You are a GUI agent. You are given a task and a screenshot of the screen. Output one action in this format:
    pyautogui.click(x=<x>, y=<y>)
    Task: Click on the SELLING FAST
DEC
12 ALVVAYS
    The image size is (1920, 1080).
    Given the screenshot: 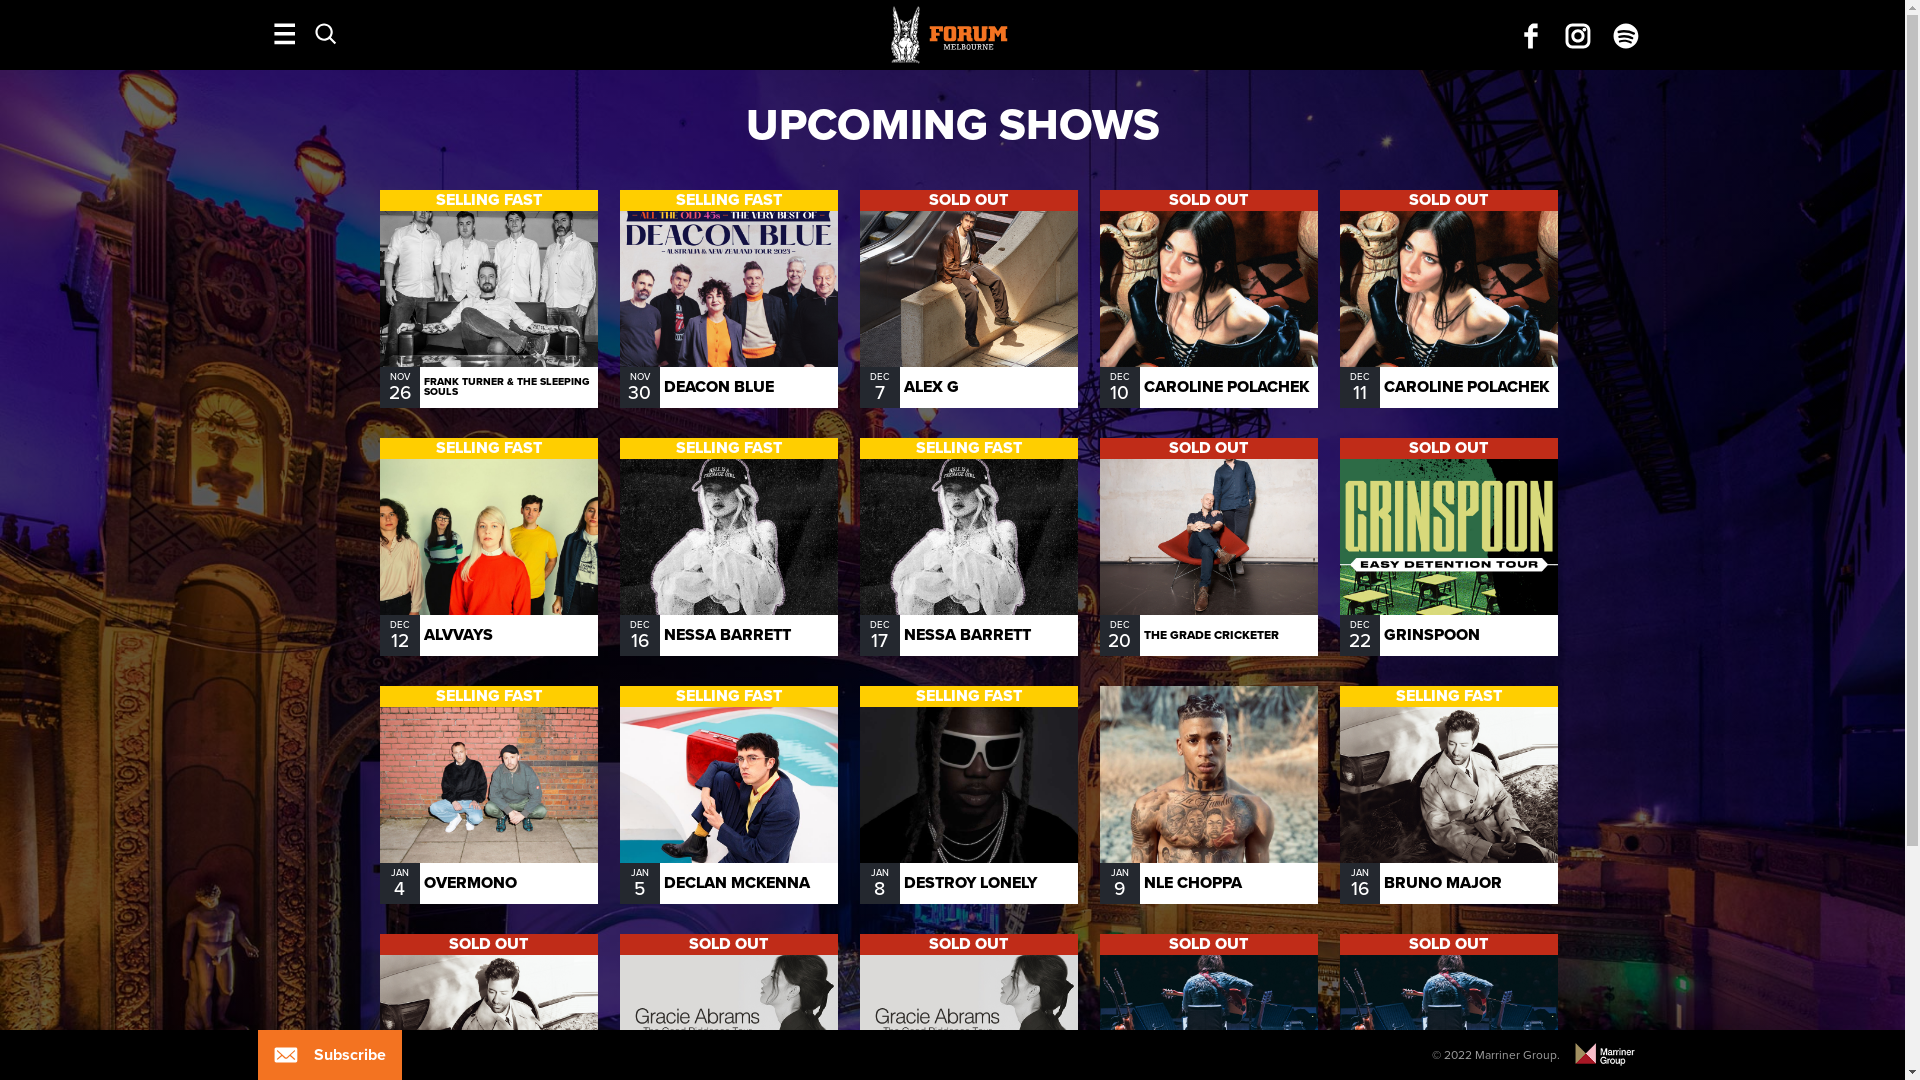 What is the action you would take?
    pyautogui.click(x=488, y=547)
    